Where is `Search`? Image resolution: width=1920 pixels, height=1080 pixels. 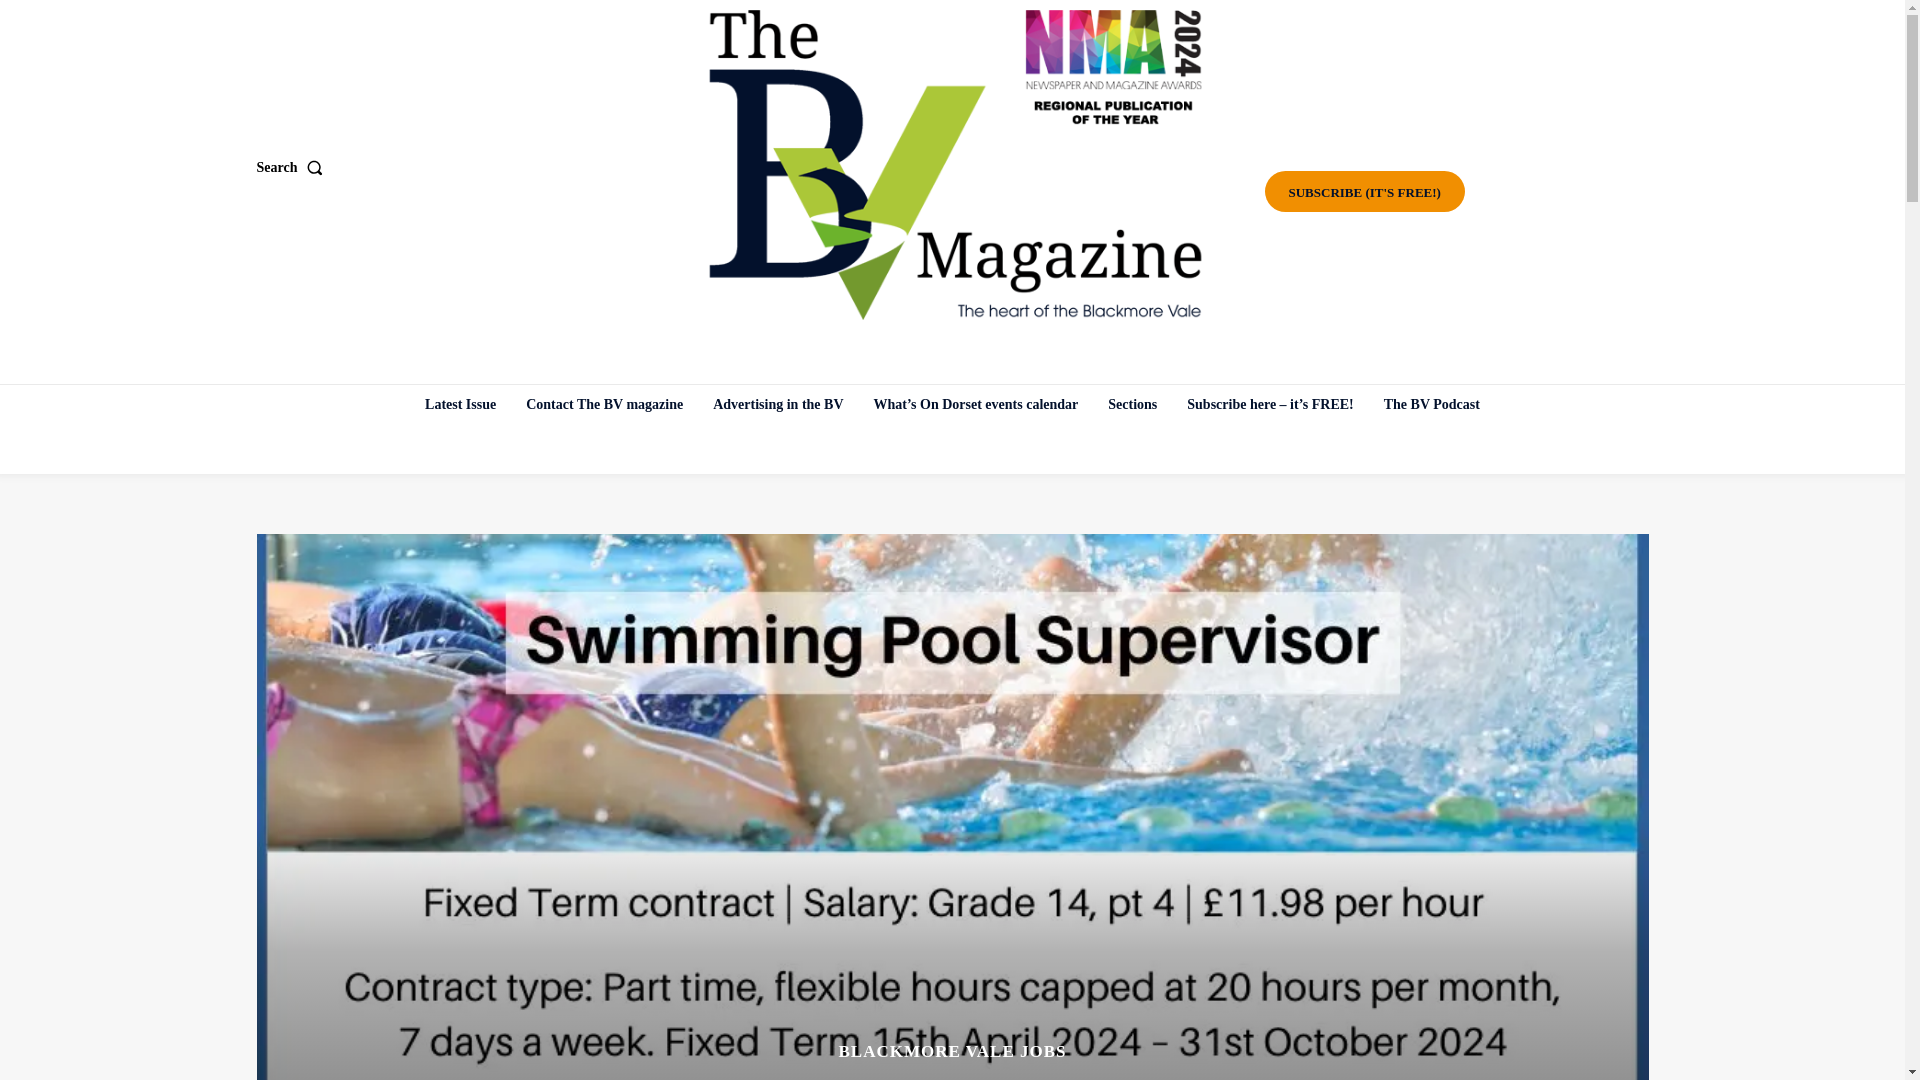
Search is located at coordinates (292, 168).